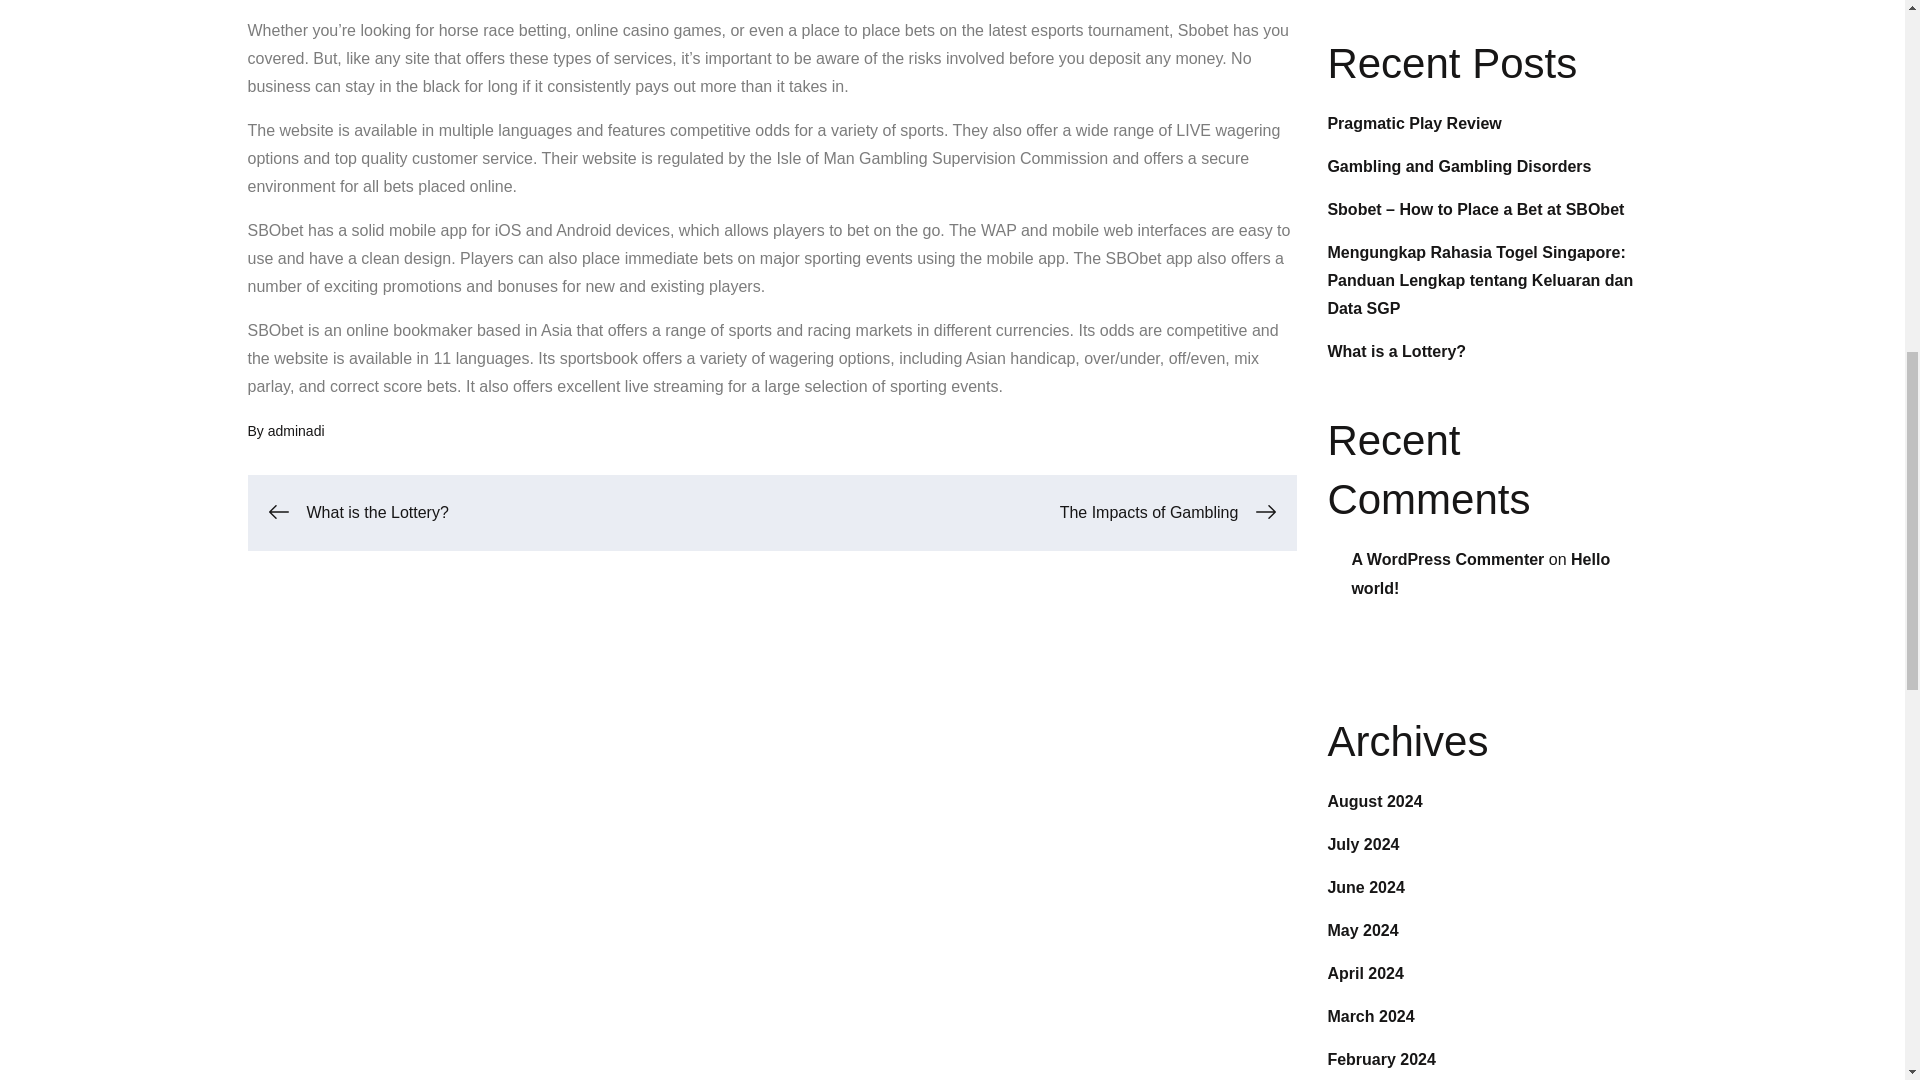 The height and width of the screenshot is (1080, 1920). Describe the element at coordinates (1362, 844) in the screenshot. I see `July 2024` at that location.